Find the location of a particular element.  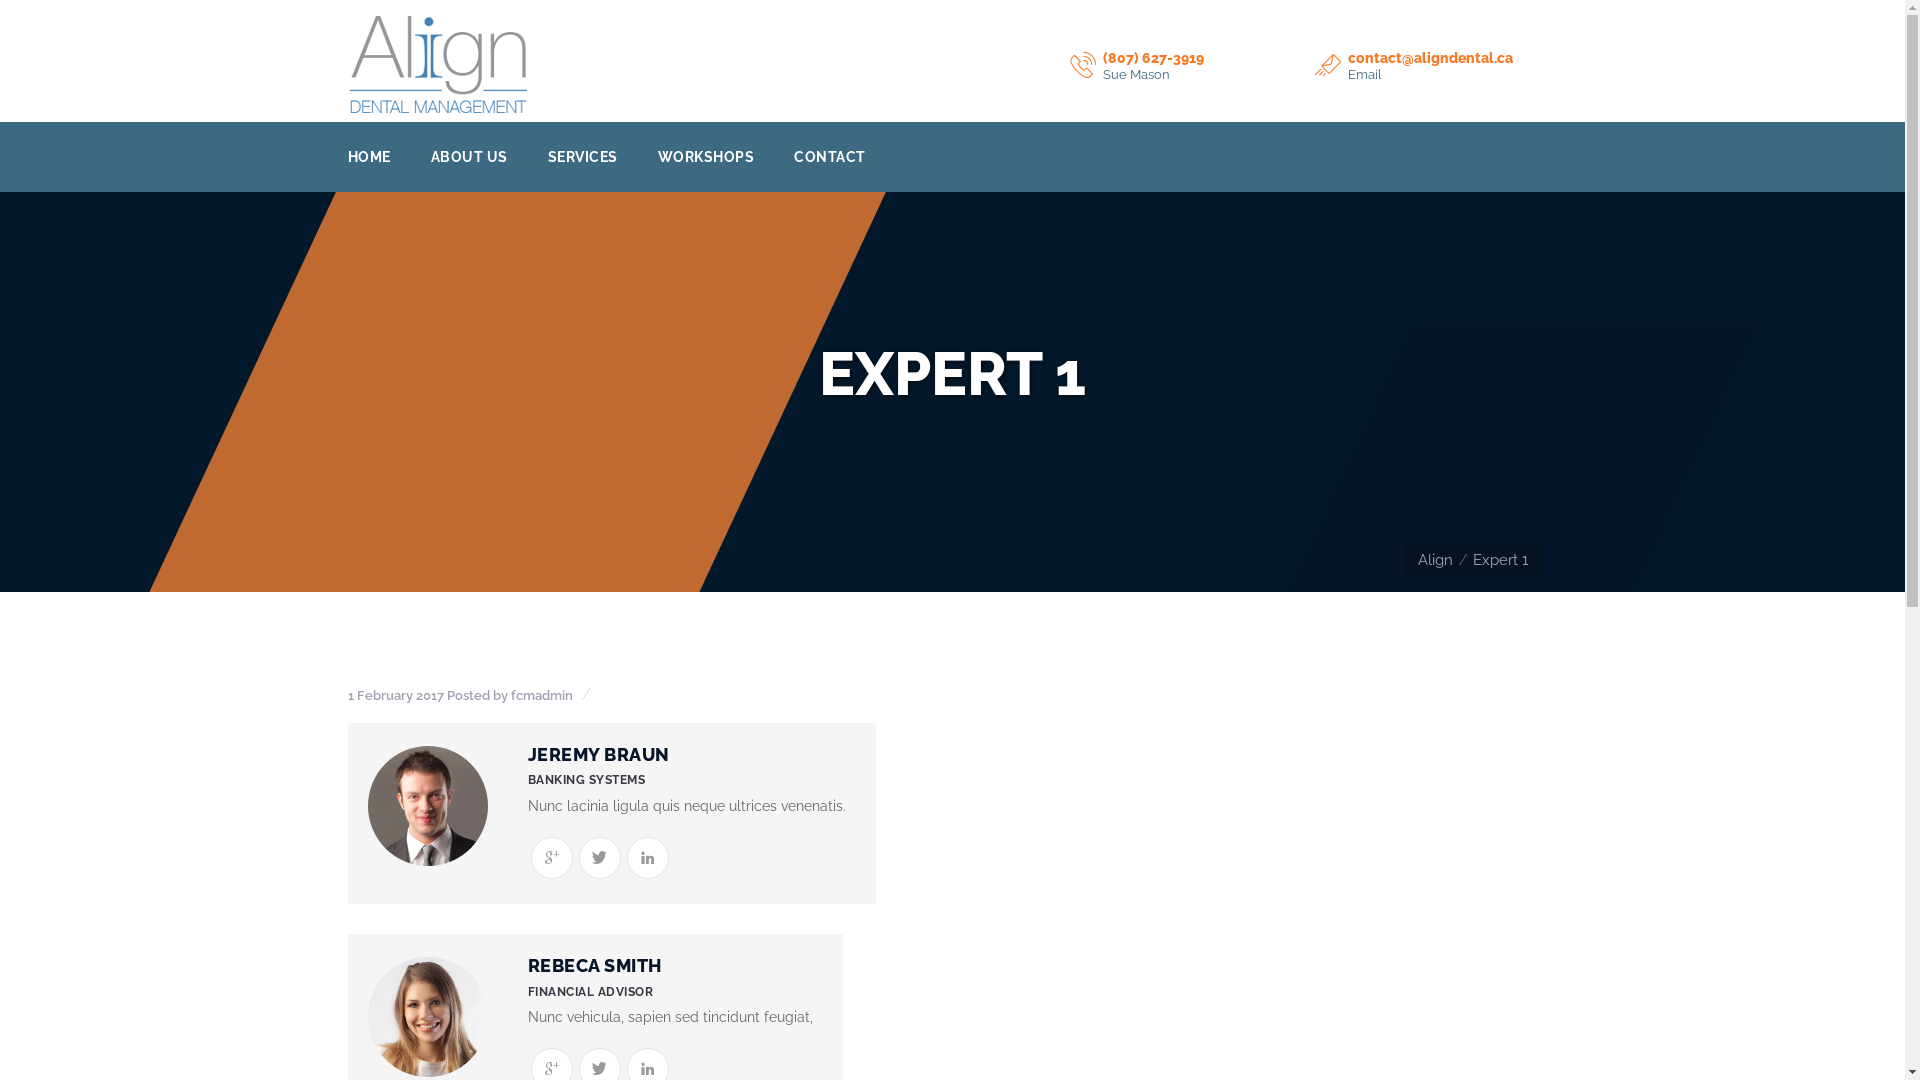

fcmadmin is located at coordinates (541, 696).